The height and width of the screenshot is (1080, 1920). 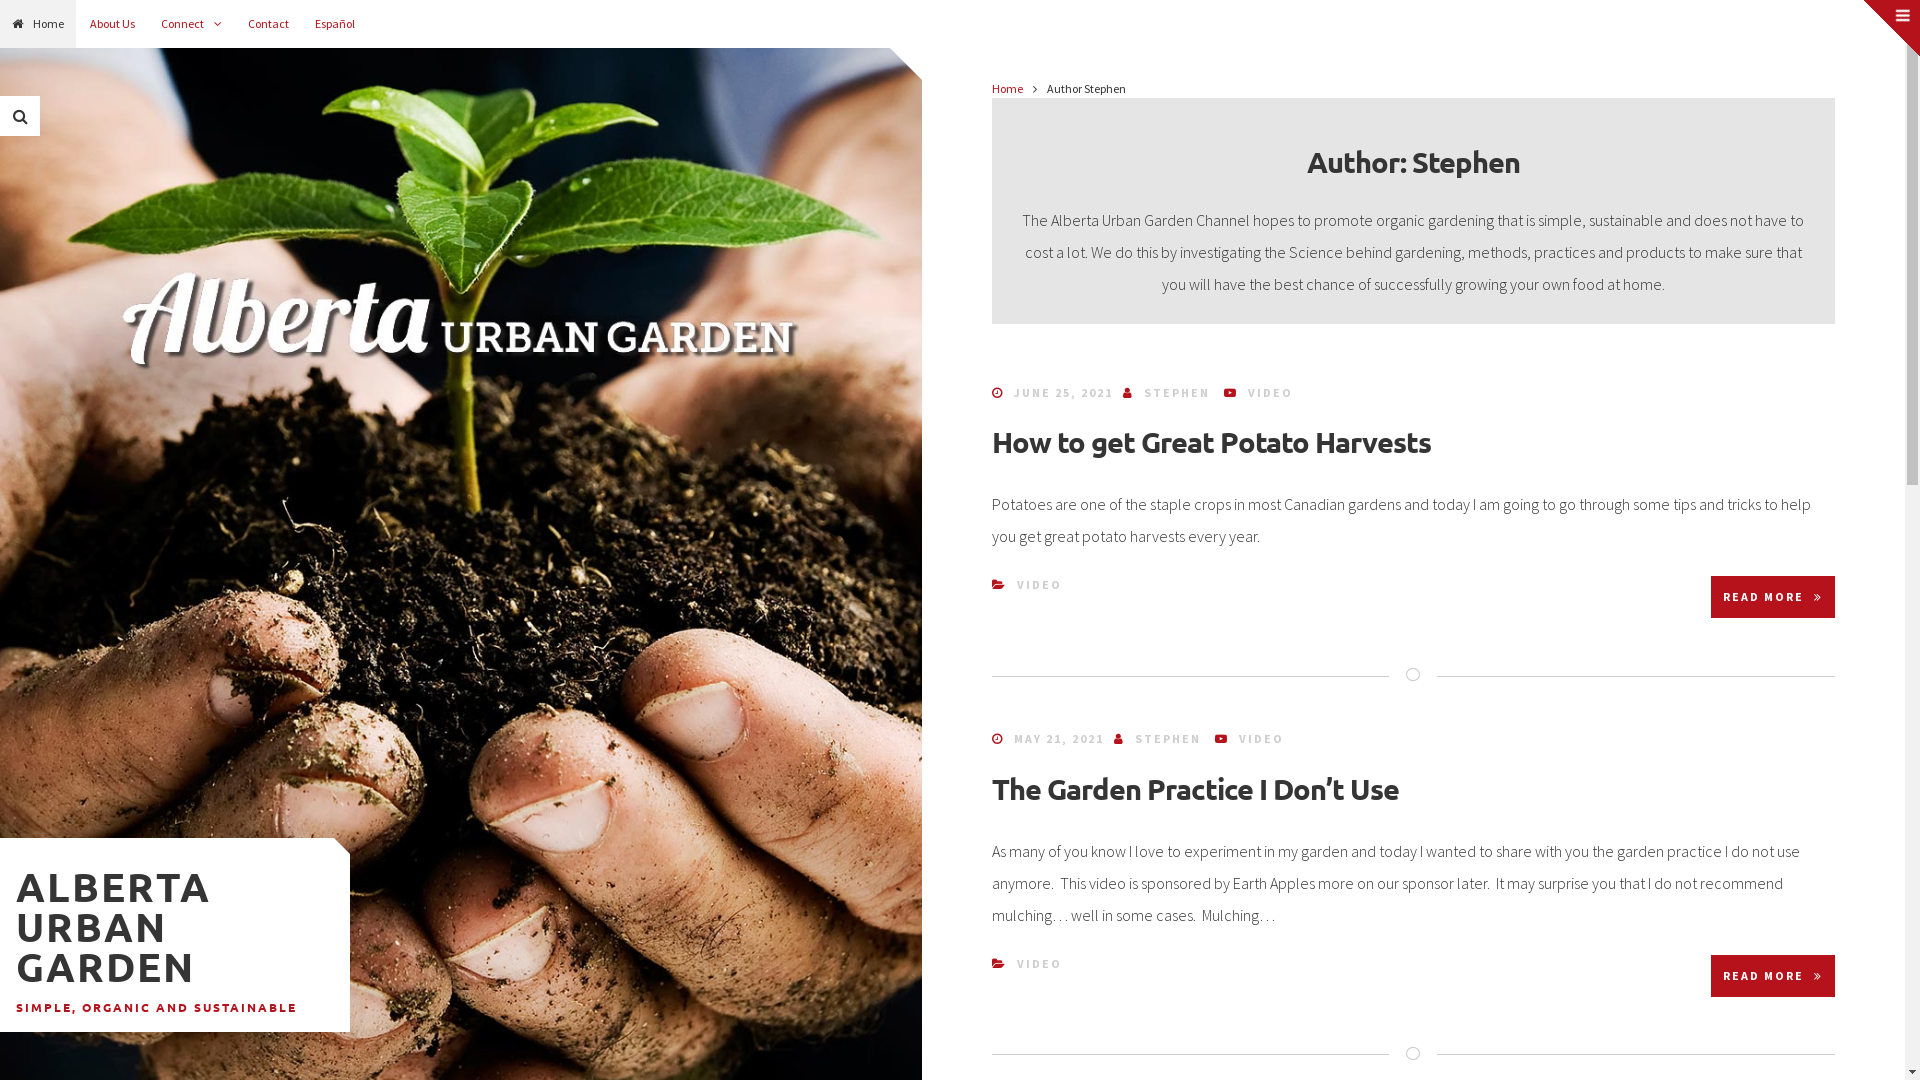 What do you see at coordinates (192, 24) in the screenshot?
I see `Connect` at bounding box center [192, 24].